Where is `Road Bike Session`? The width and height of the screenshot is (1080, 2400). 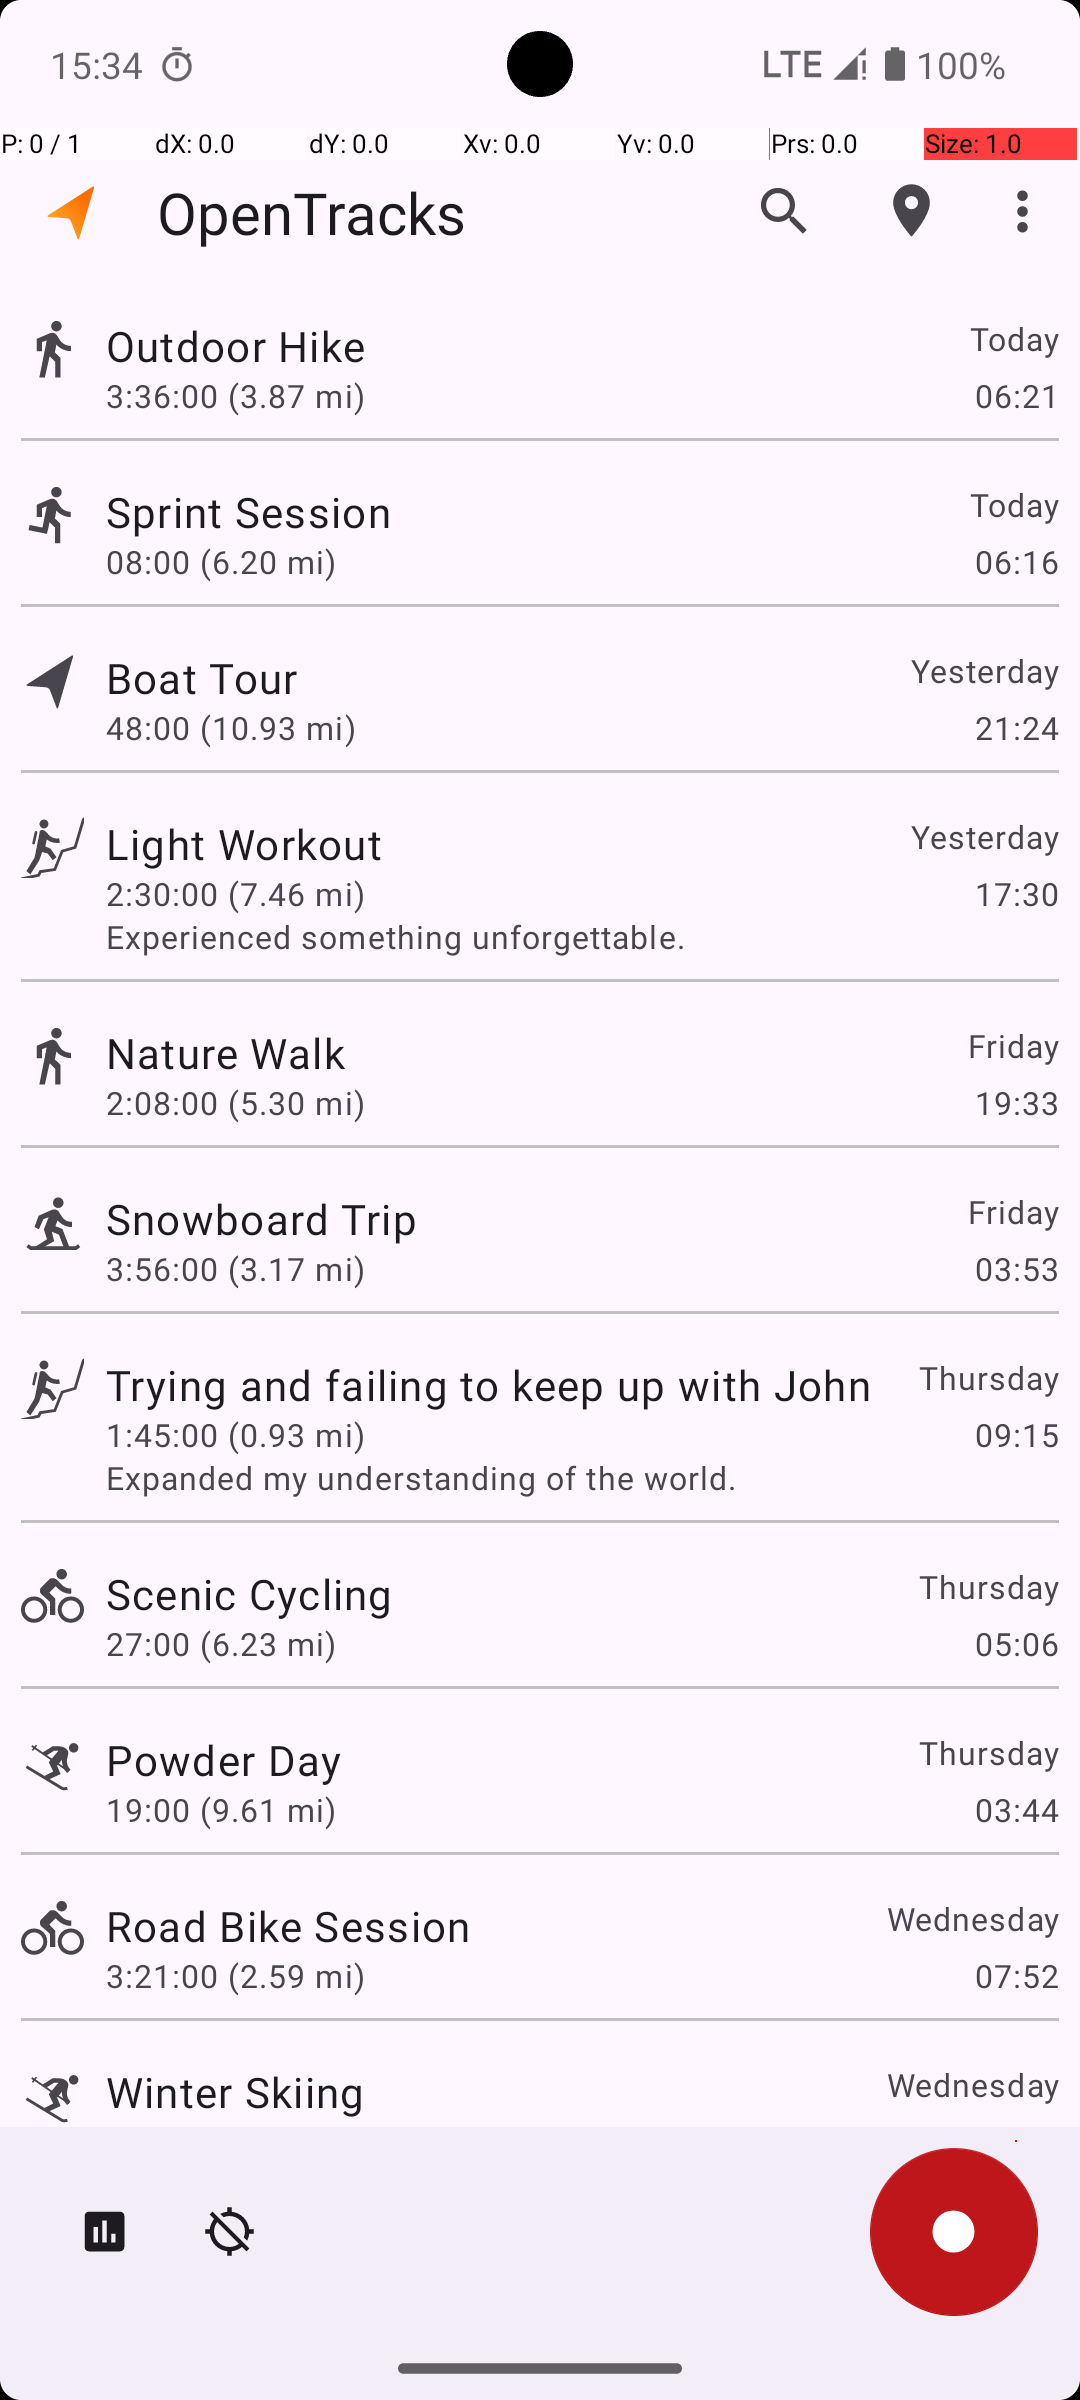 Road Bike Session is located at coordinates (288, 1926).